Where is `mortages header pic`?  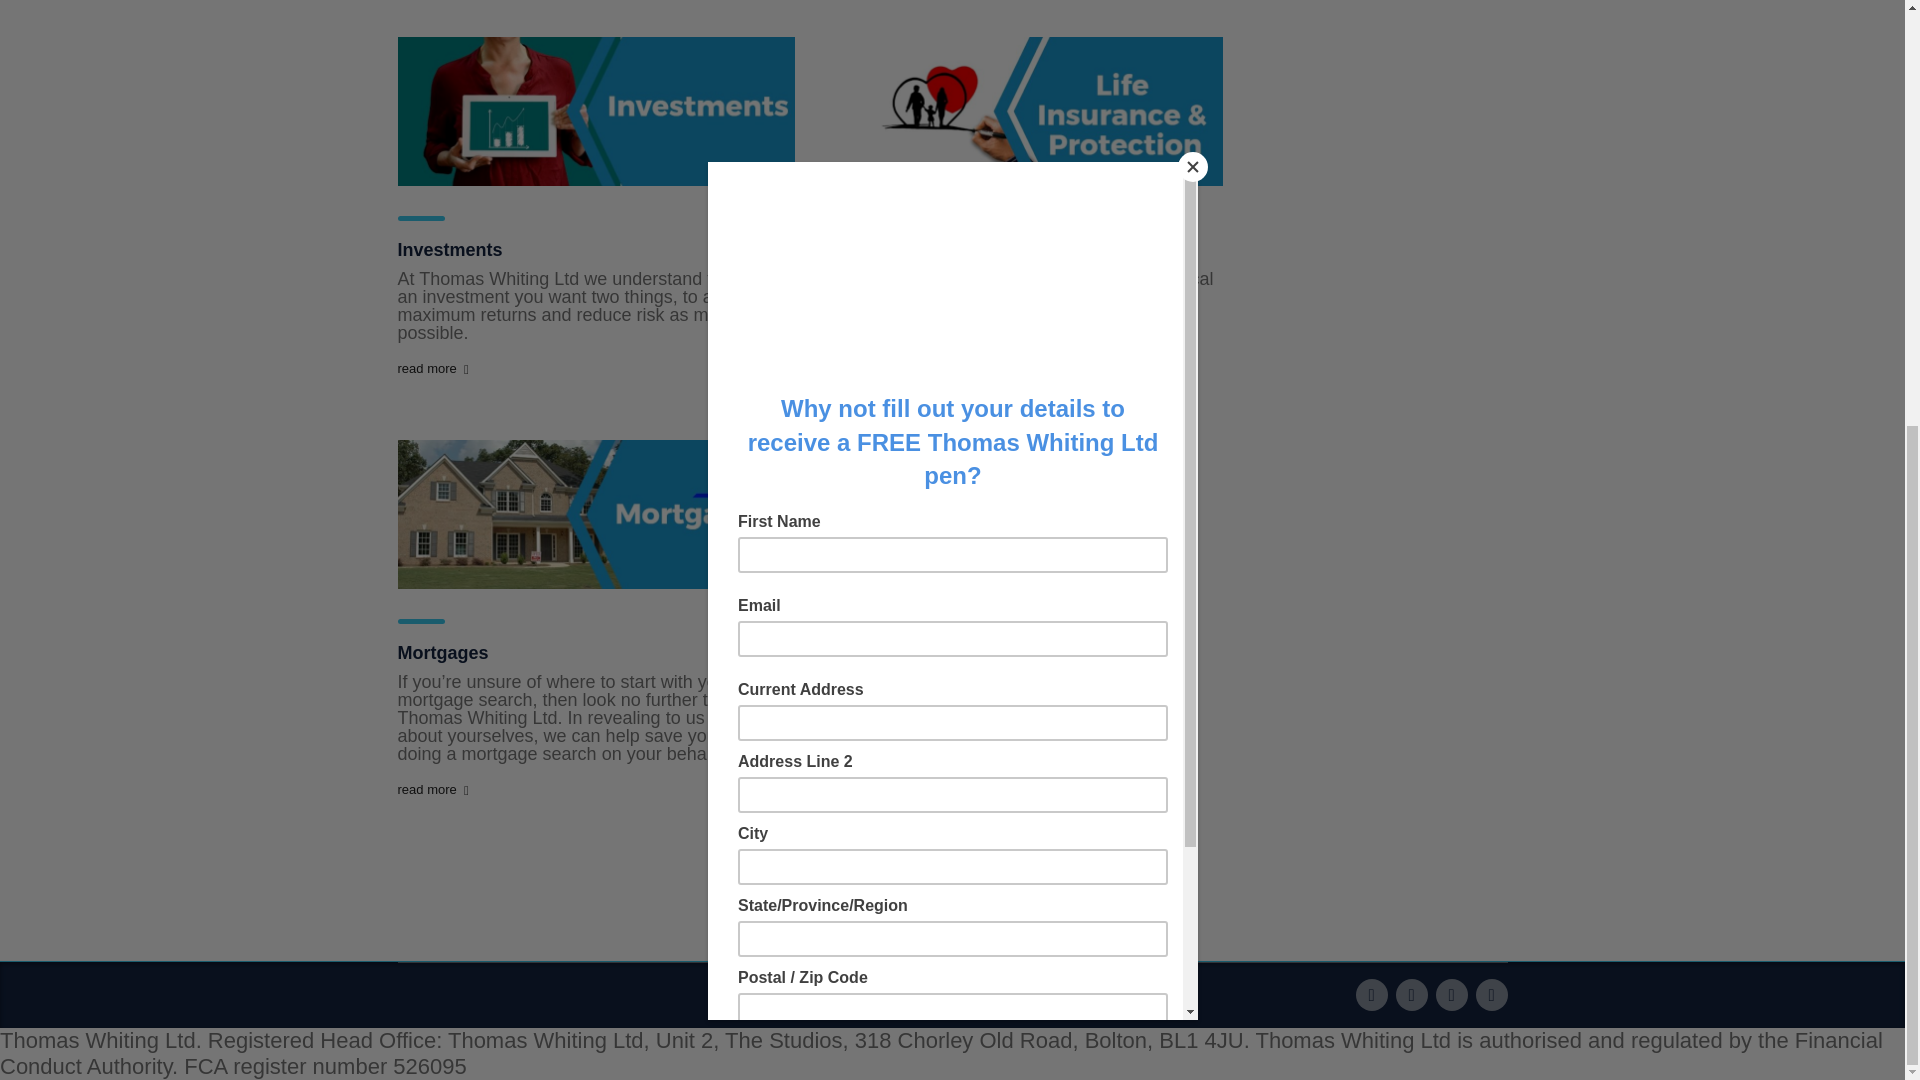
mortages header pic is located at coordinates (596, 514).